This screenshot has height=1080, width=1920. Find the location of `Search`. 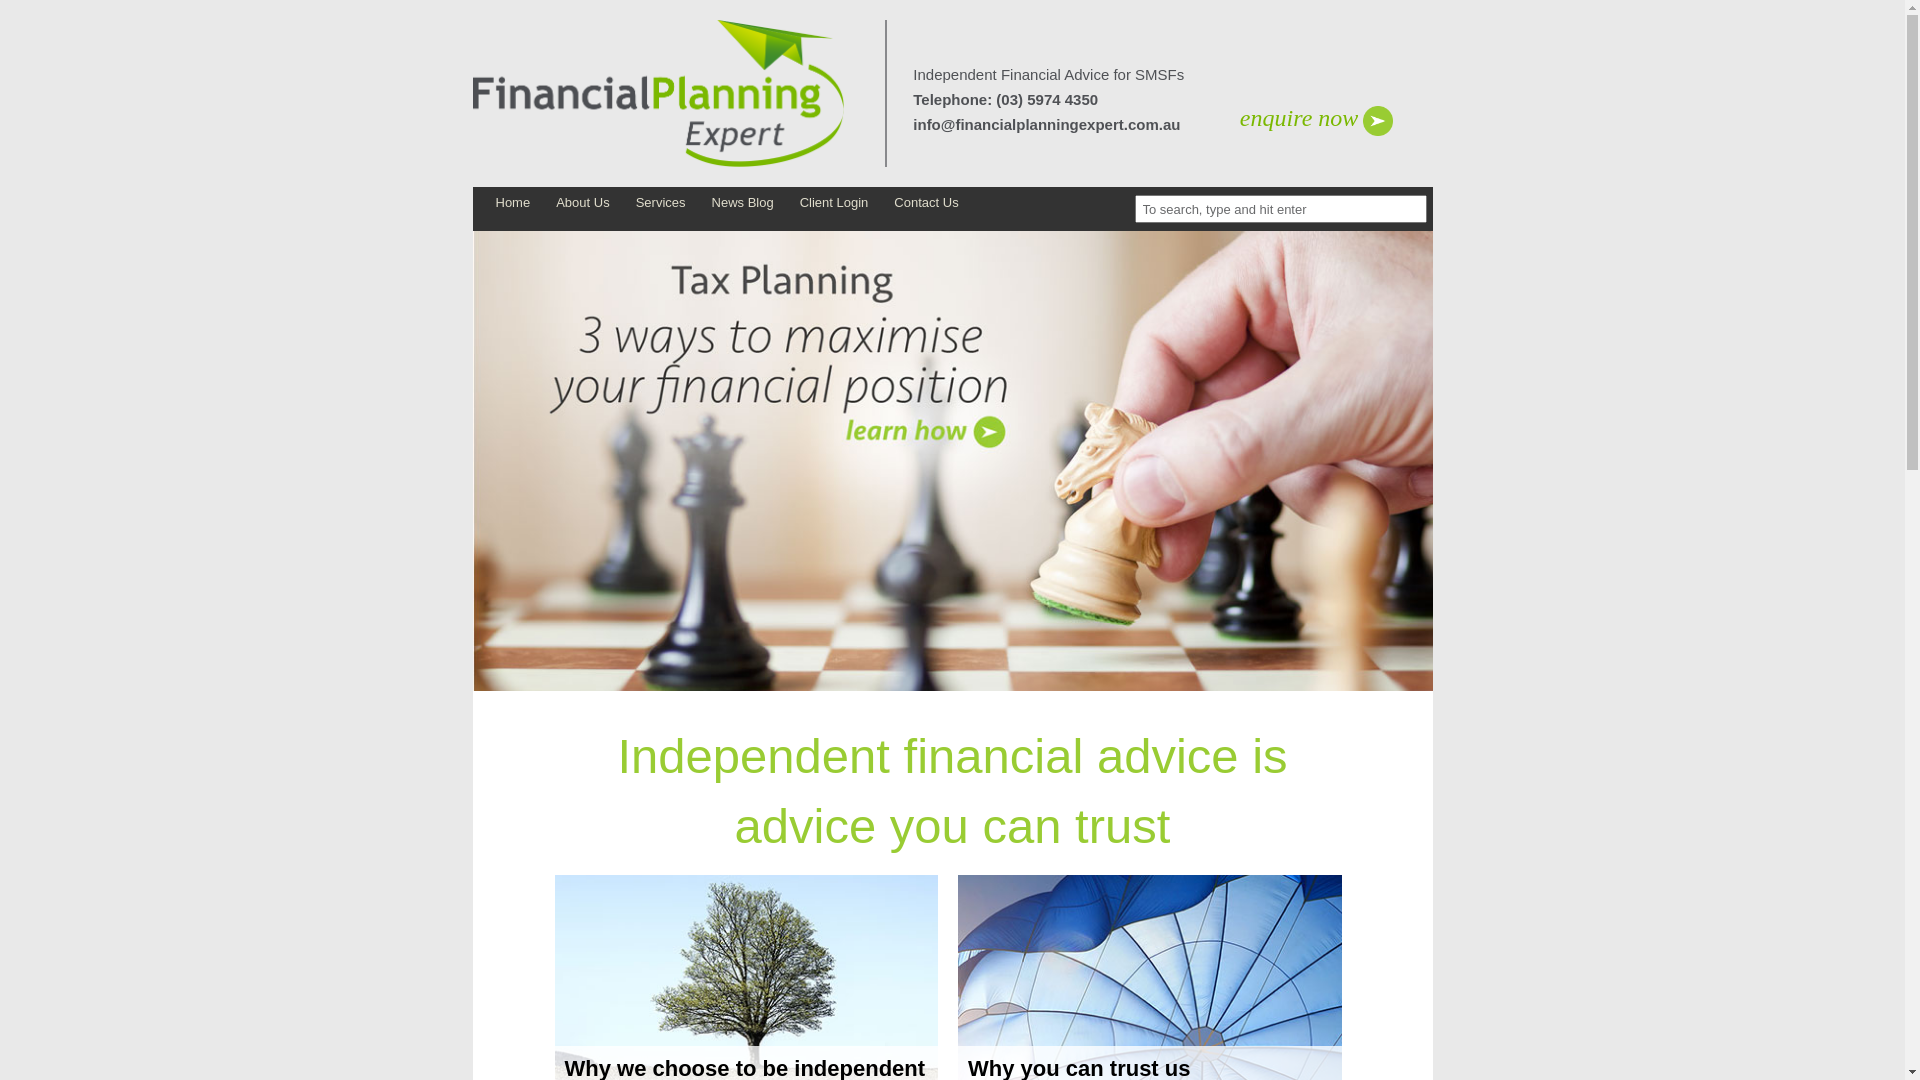

Search is located at coordinates (140, 11).